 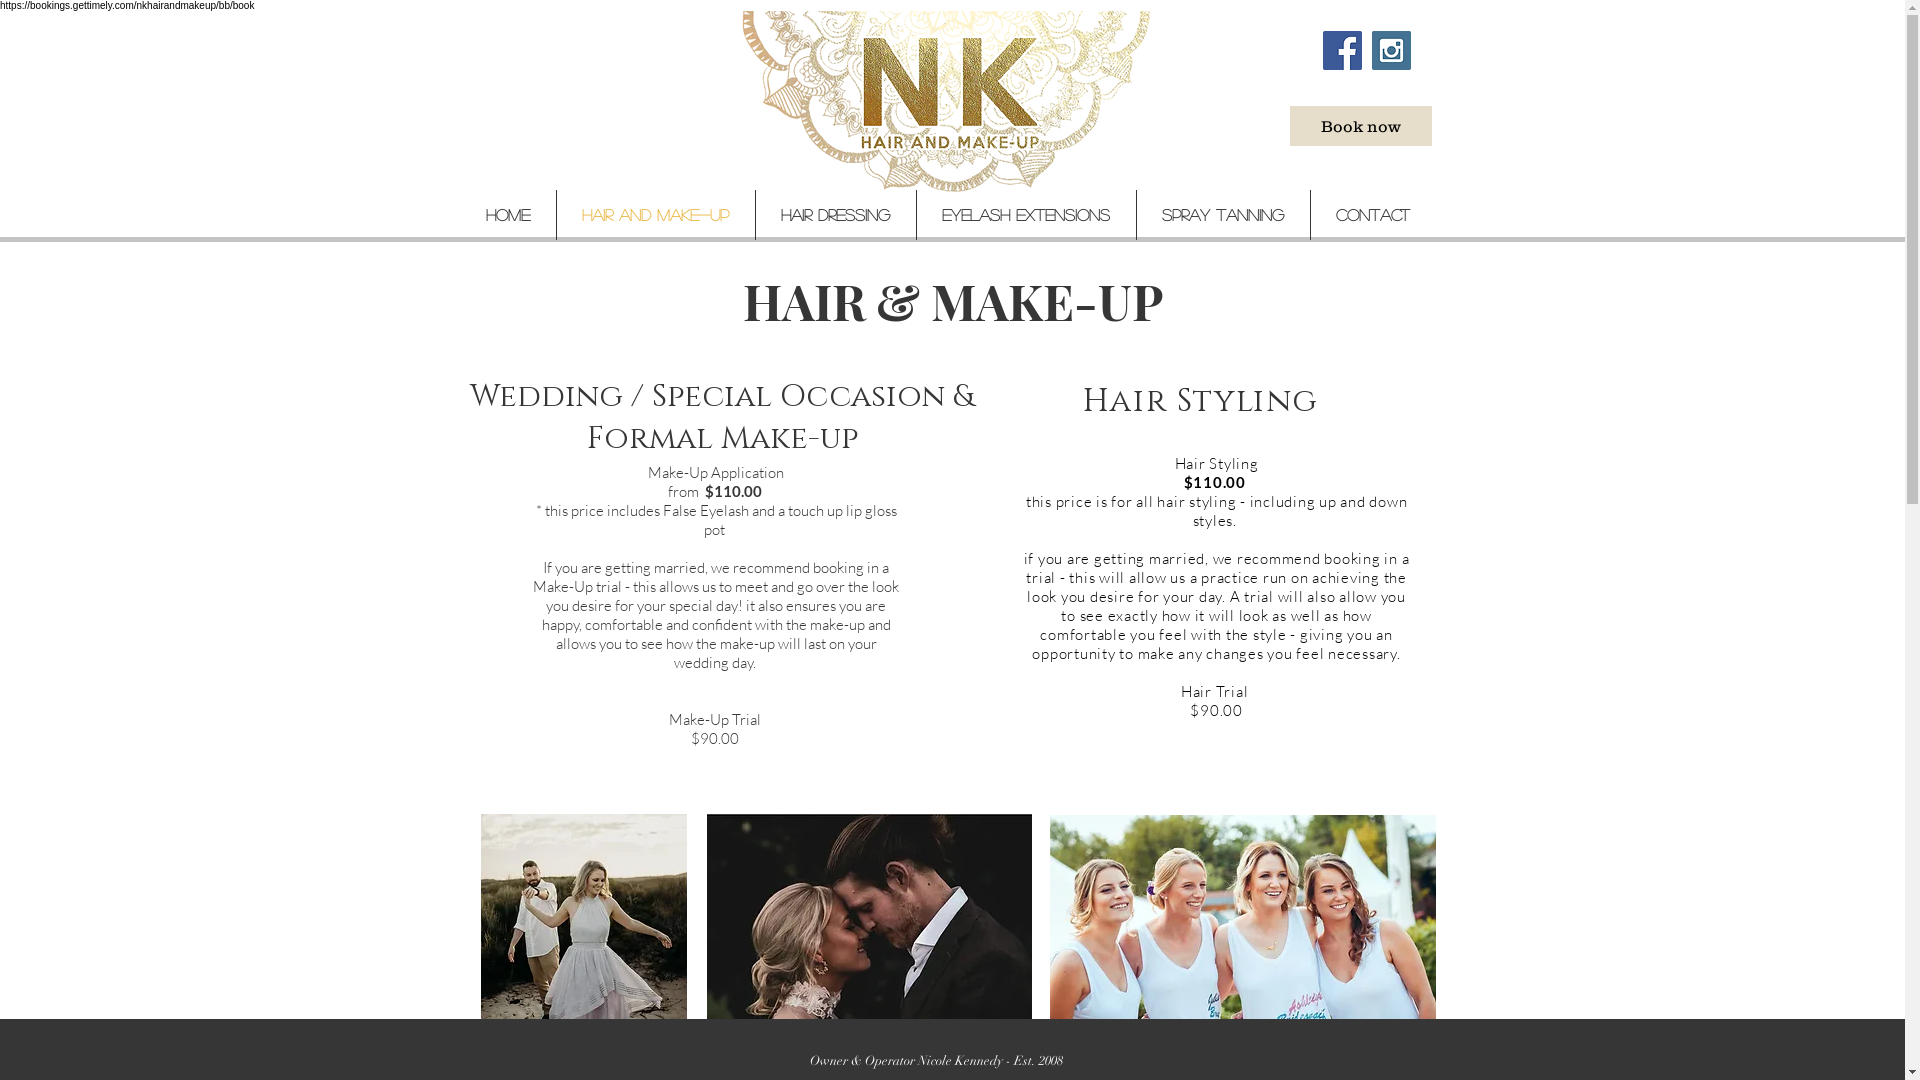 What do you see at coordinates (1372, 215) in the screenshot?
I see `Contact` at bounding box center [1372, 215].